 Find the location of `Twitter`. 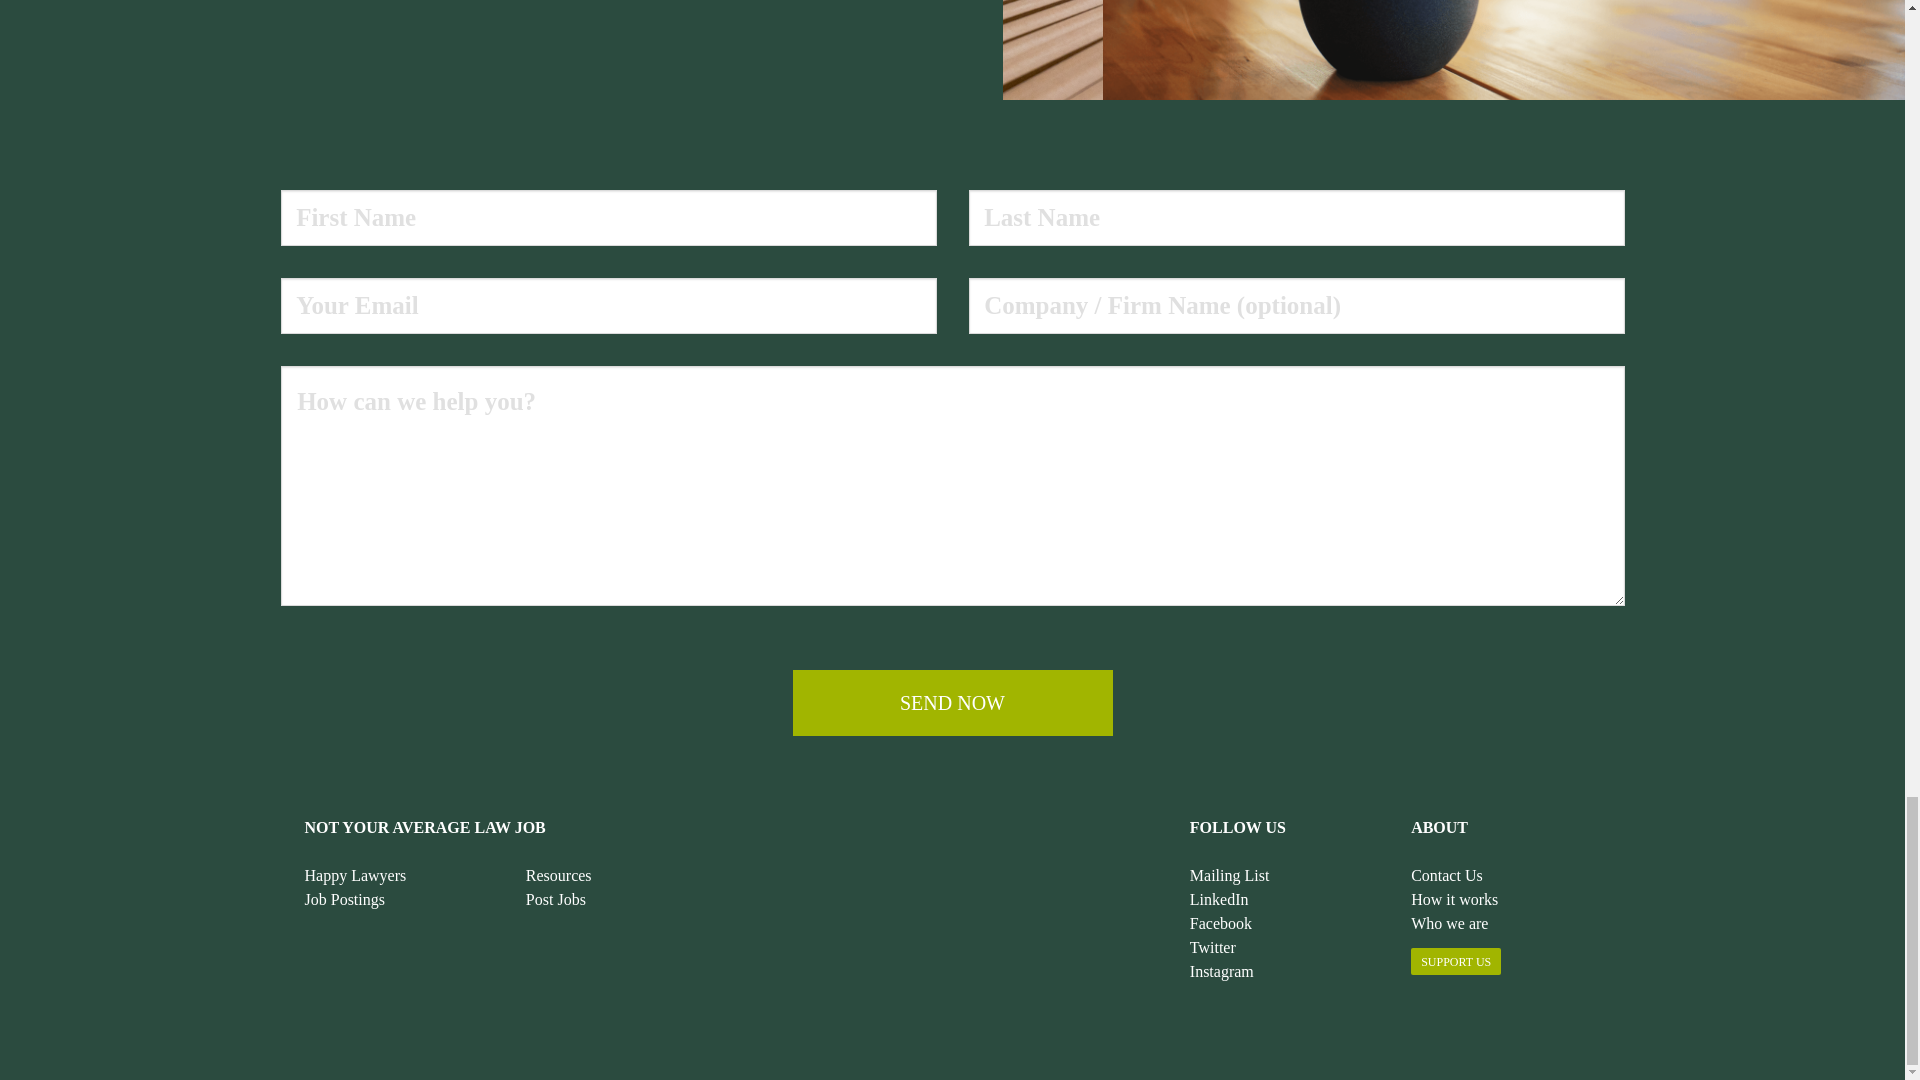

Twitter is located at coordinates (1213, 946).